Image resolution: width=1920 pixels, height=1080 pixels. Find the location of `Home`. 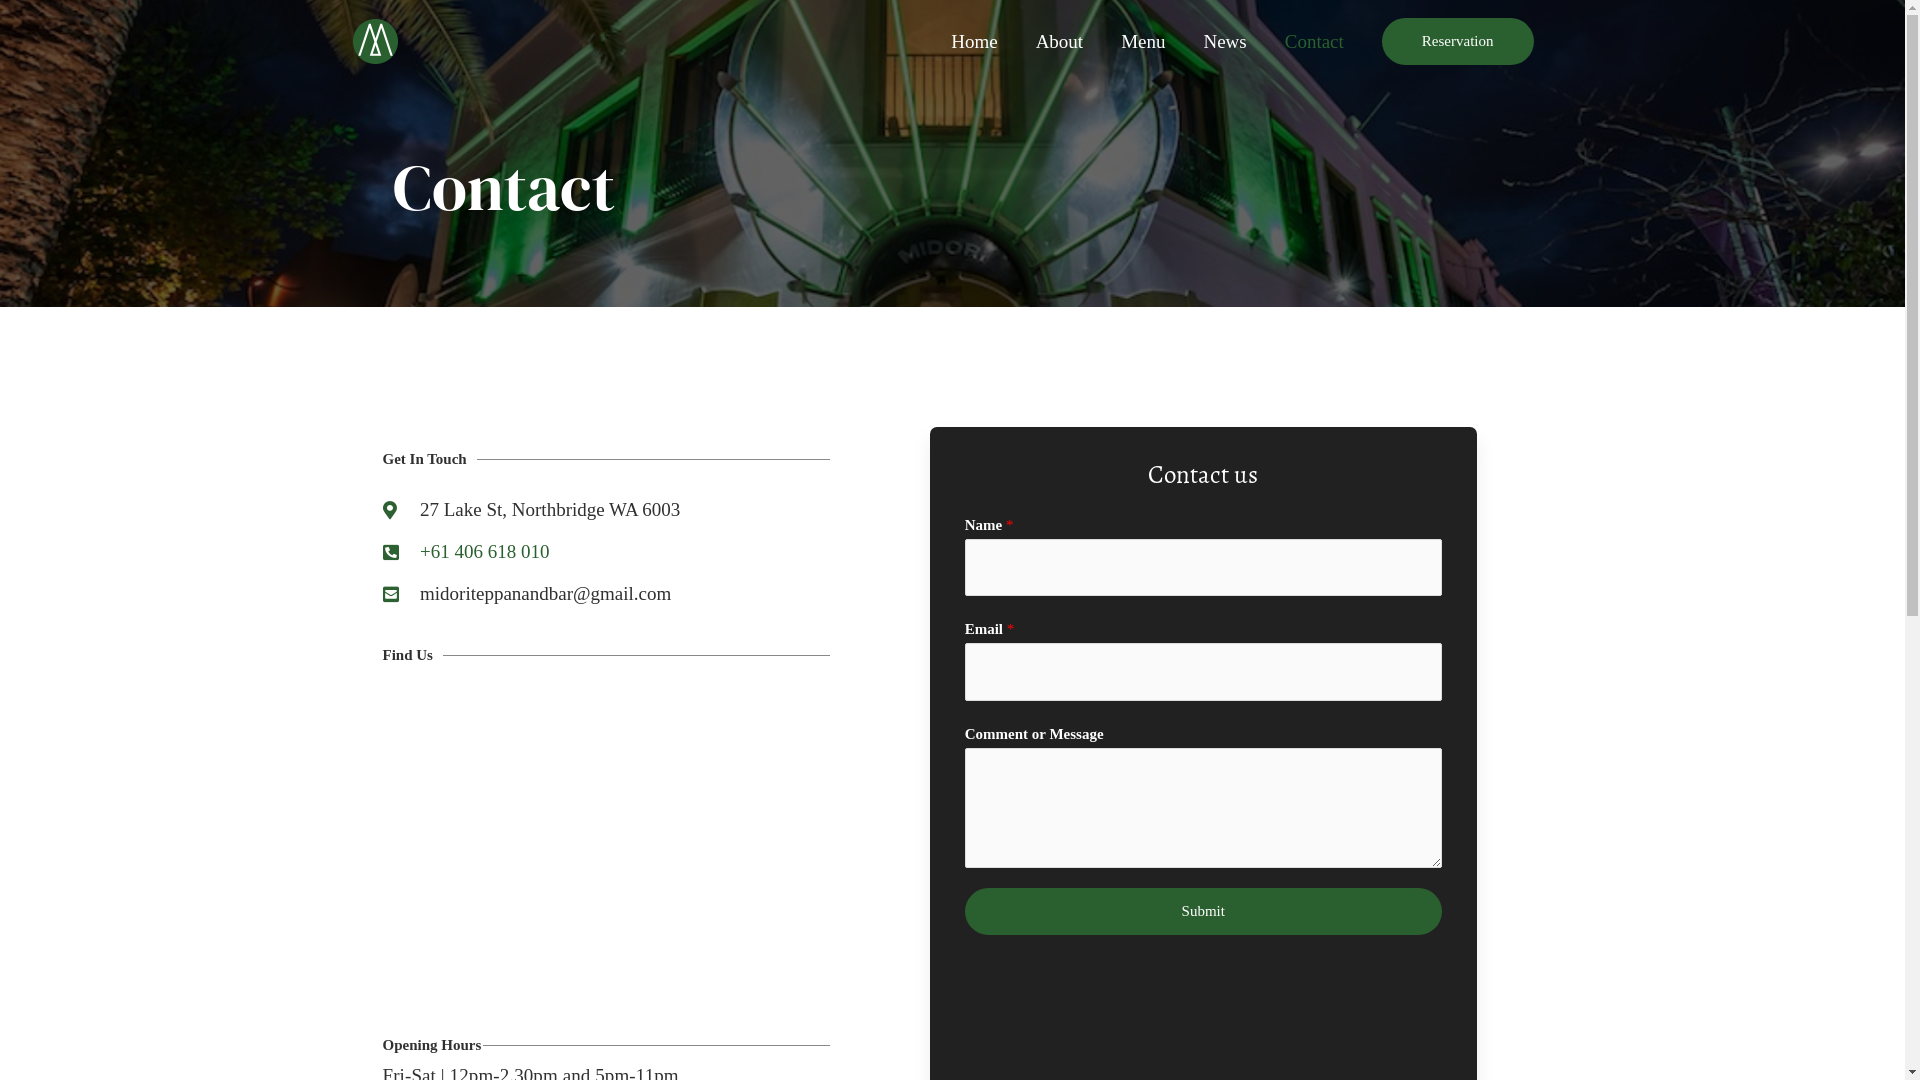

Home is located at coordinates (974, 42).